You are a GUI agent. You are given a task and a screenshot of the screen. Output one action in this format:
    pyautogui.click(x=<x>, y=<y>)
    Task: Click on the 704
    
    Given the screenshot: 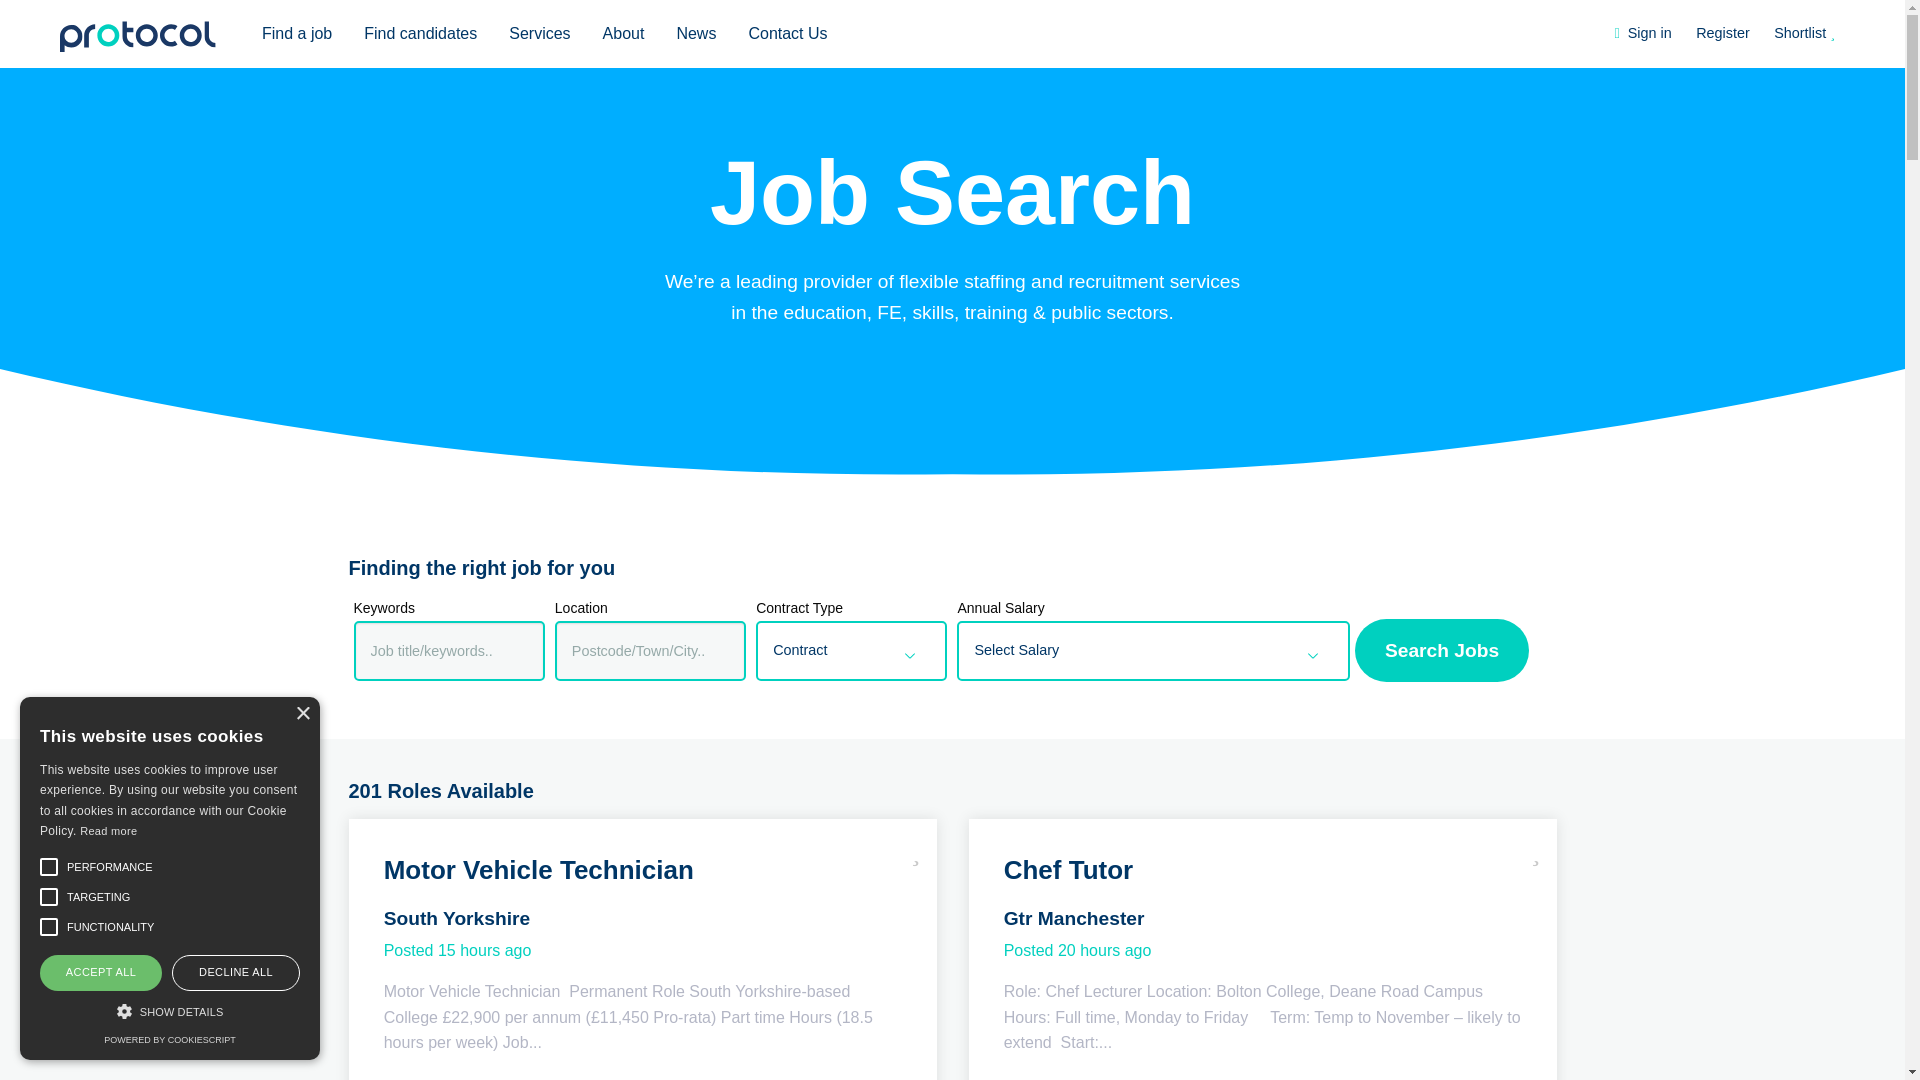 What is the action you would take?
    pyautogui.click(x=779, y=714)
    